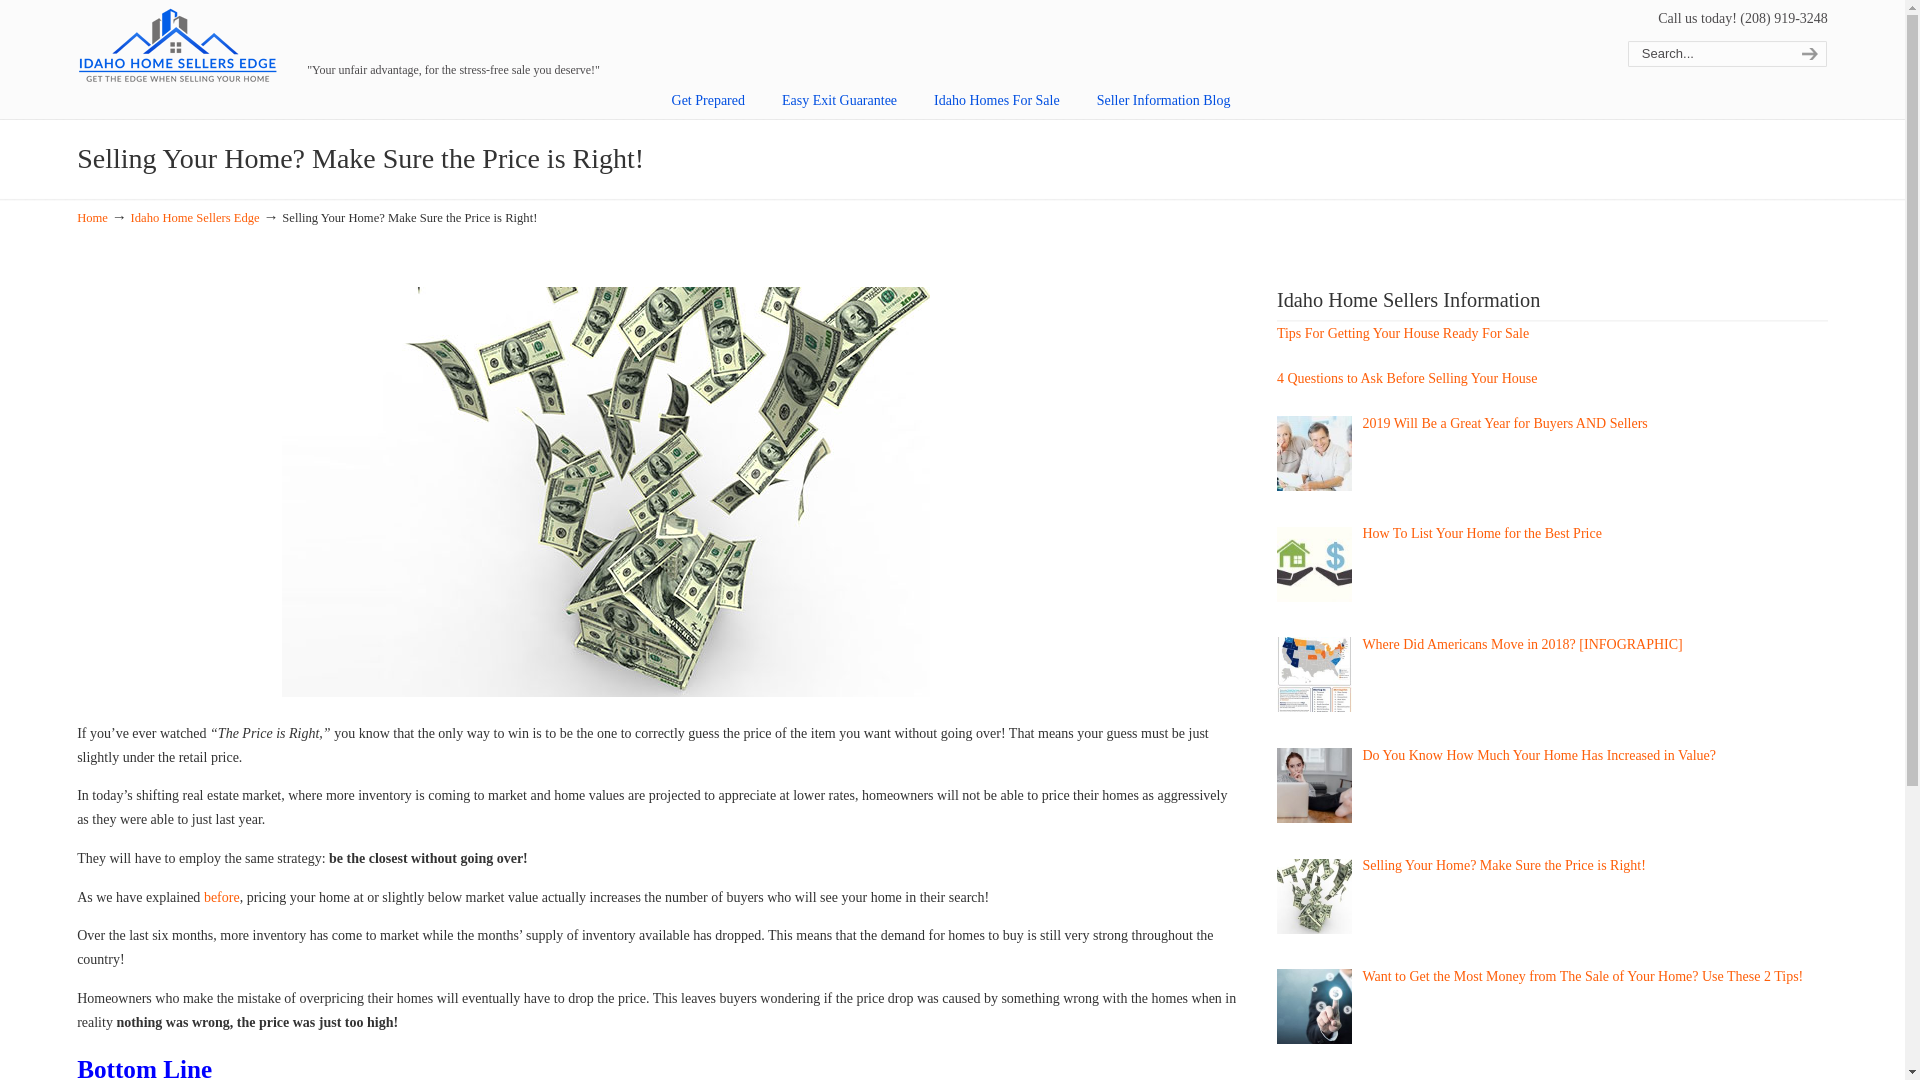 This screenshot has height=1080, width=1920. Describe the element at coordinates (177, 46) in the screenshot. I see `Idaho Home Seller's Edge` at that location.